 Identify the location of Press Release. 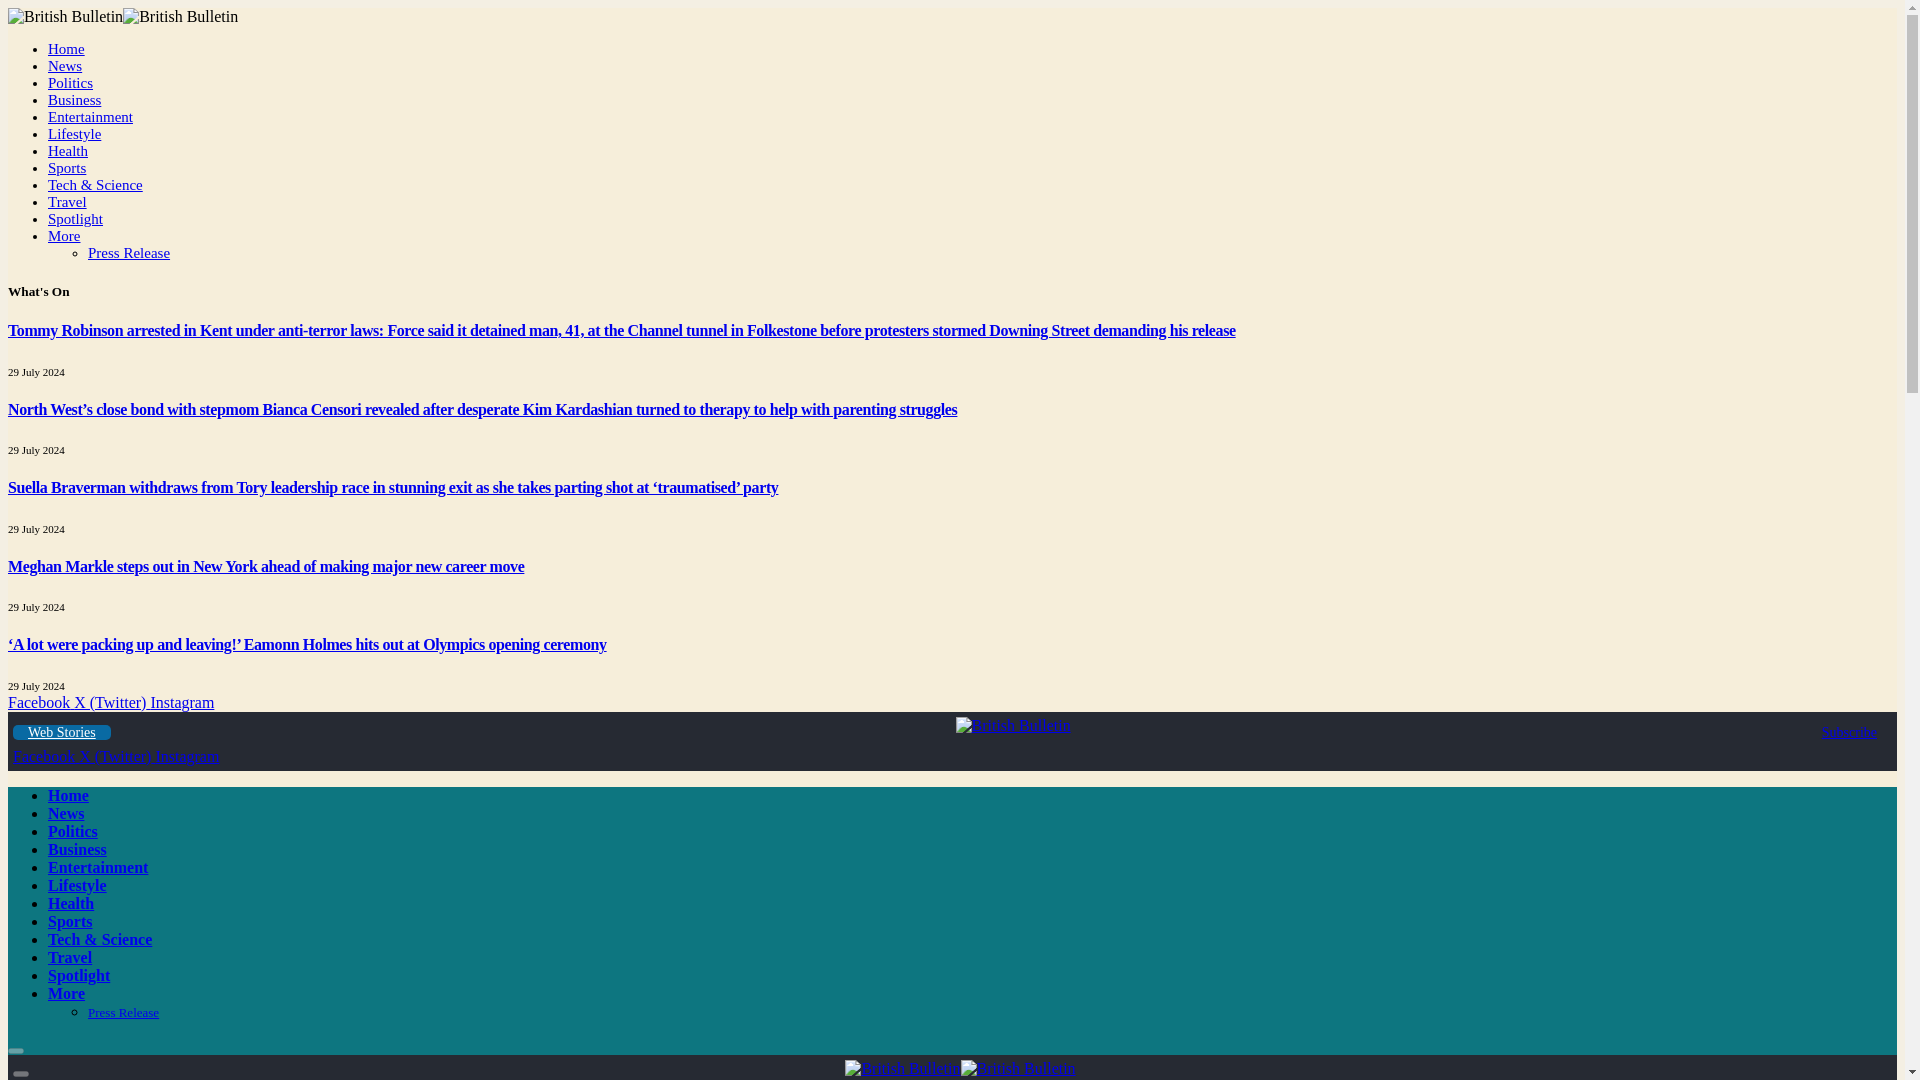
(129, 253).